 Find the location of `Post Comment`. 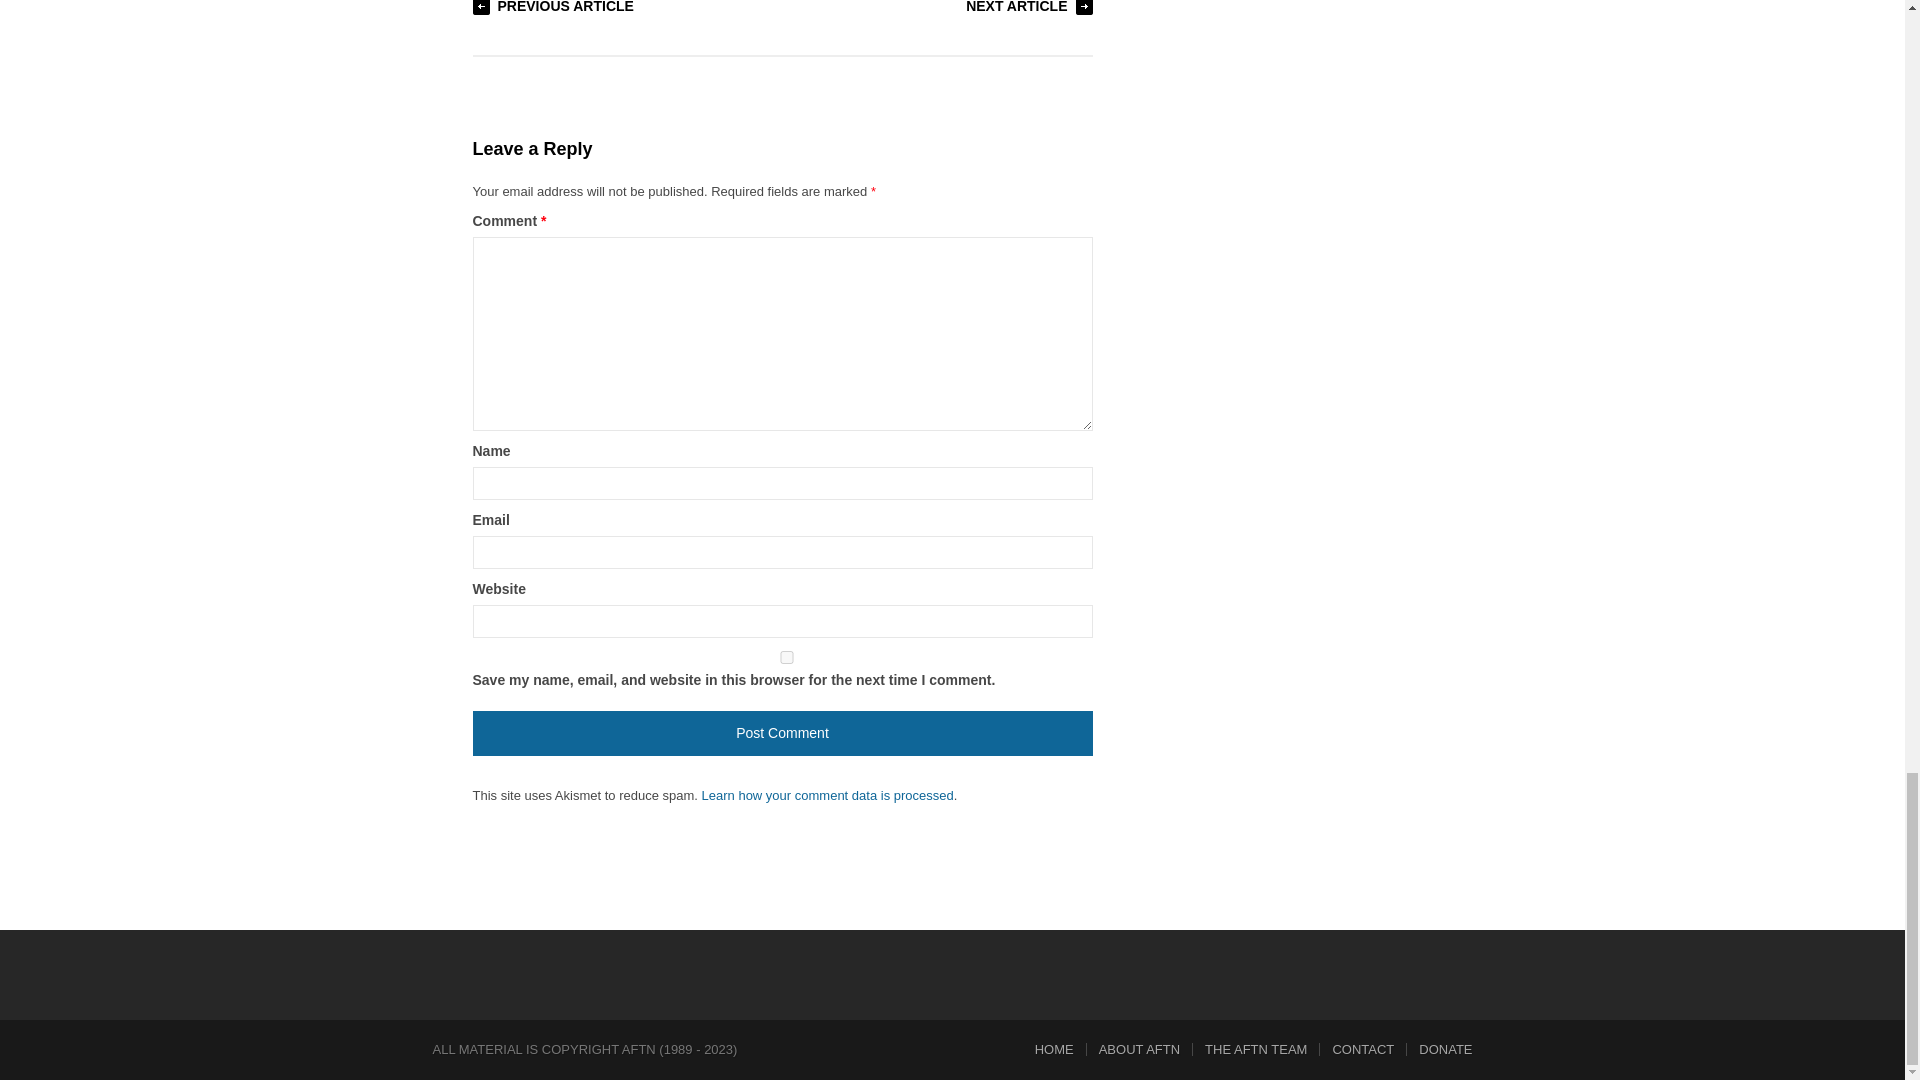

Post Comment is located at coordinates (782, 733).